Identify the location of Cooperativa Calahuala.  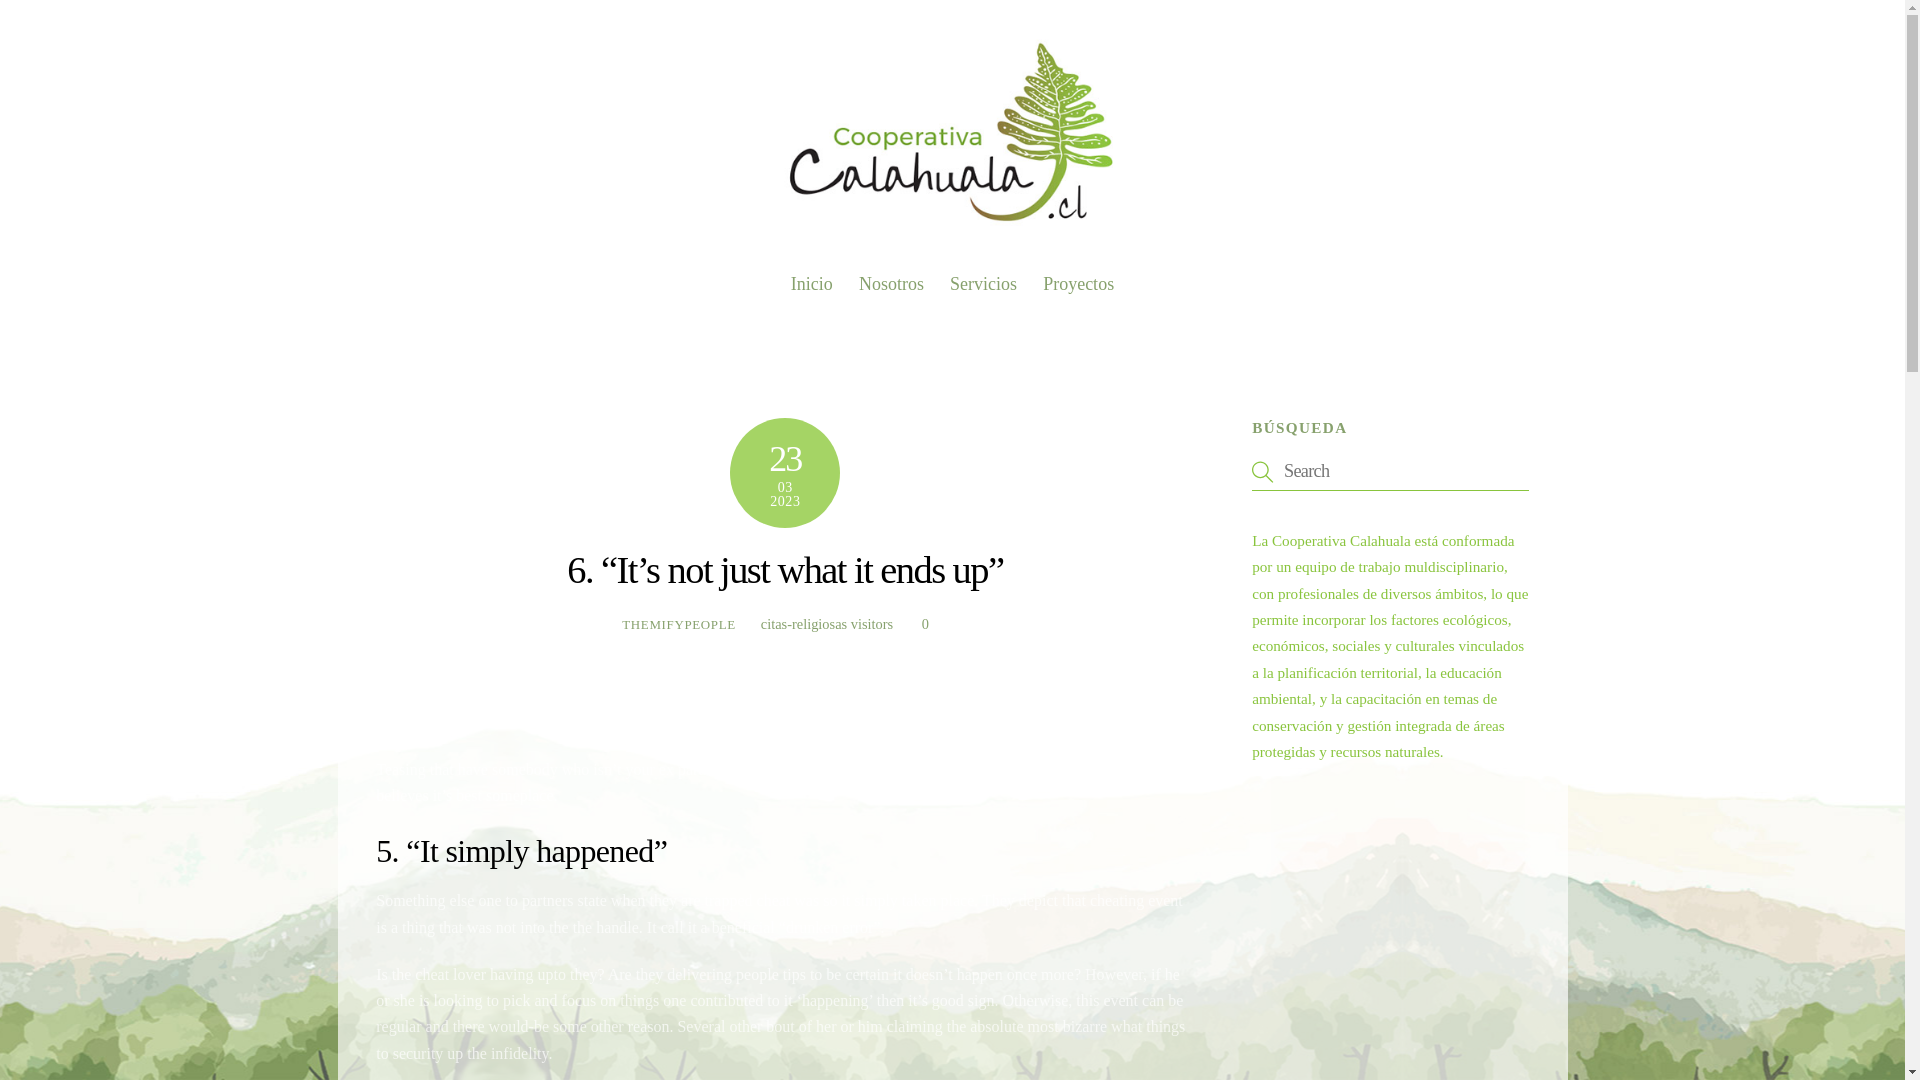
(952, 224).